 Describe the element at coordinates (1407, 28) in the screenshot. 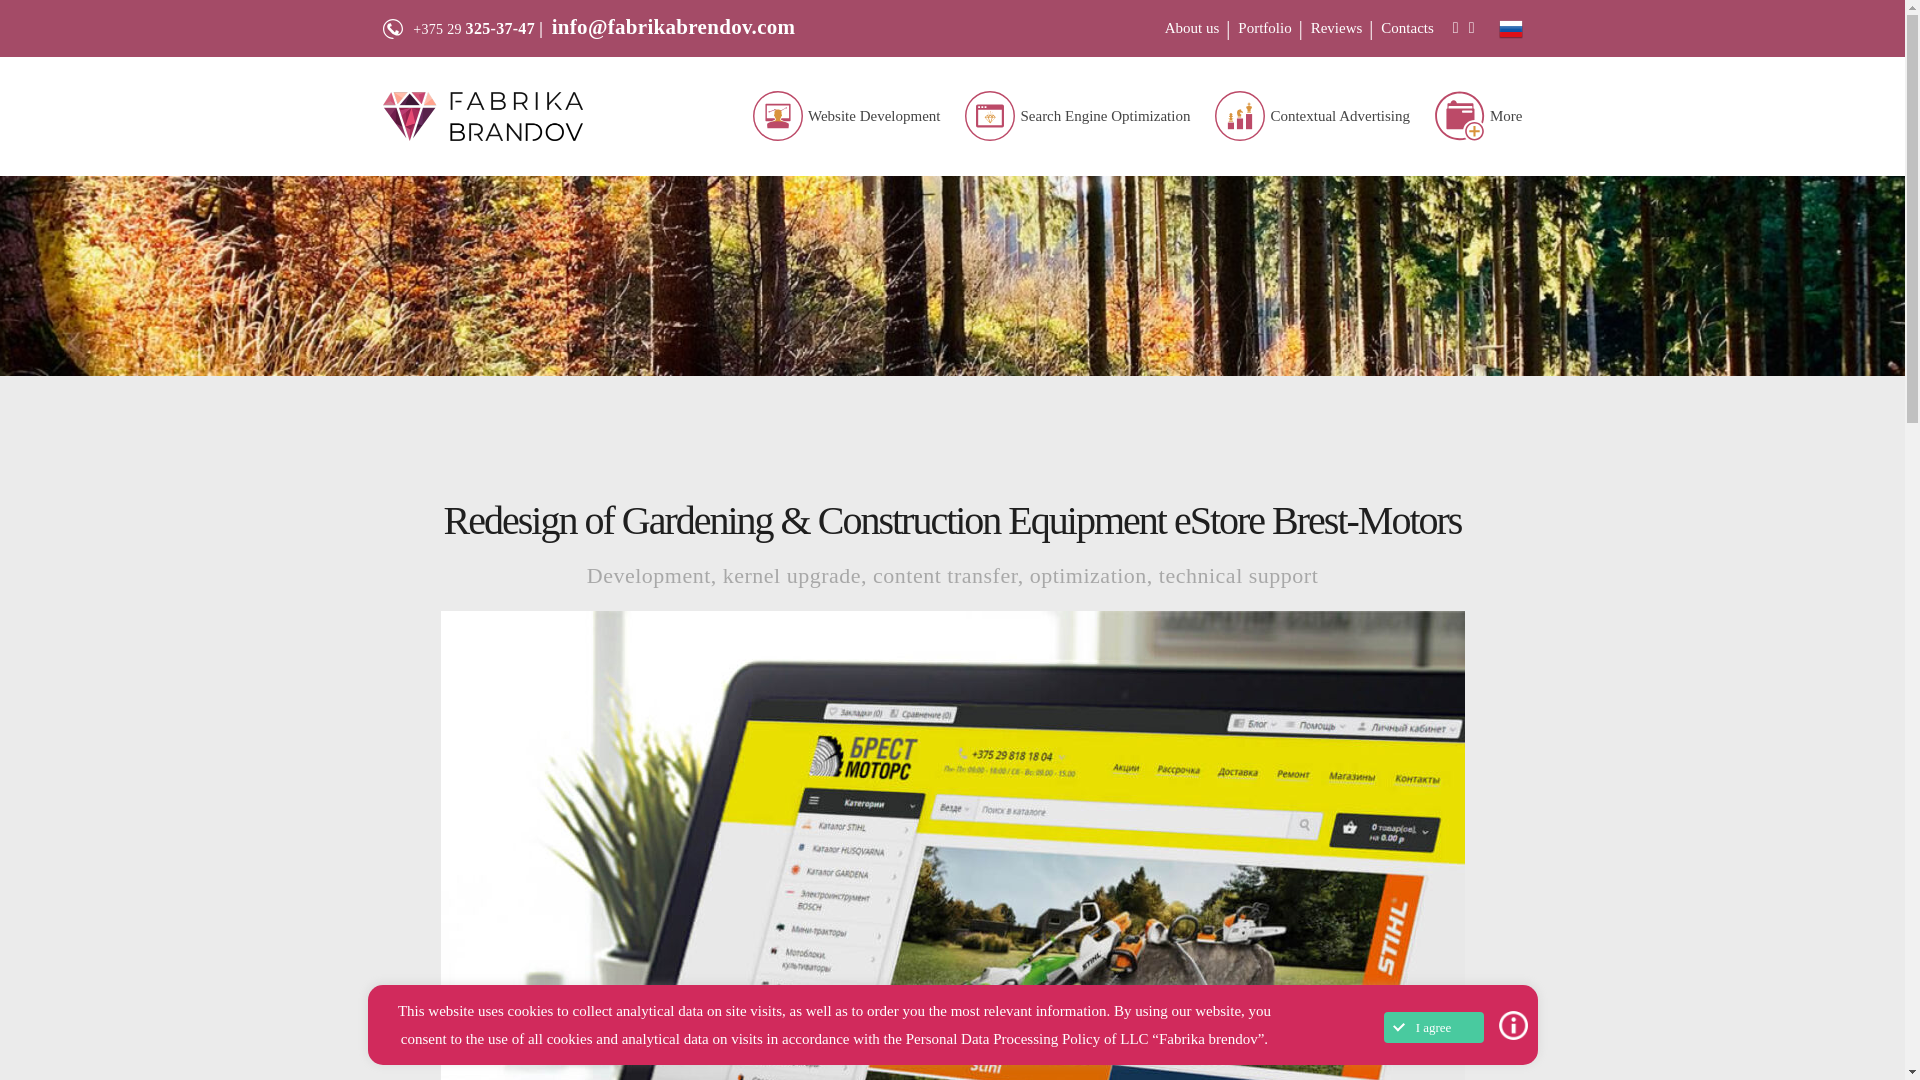

I see `Contacts` at that location.